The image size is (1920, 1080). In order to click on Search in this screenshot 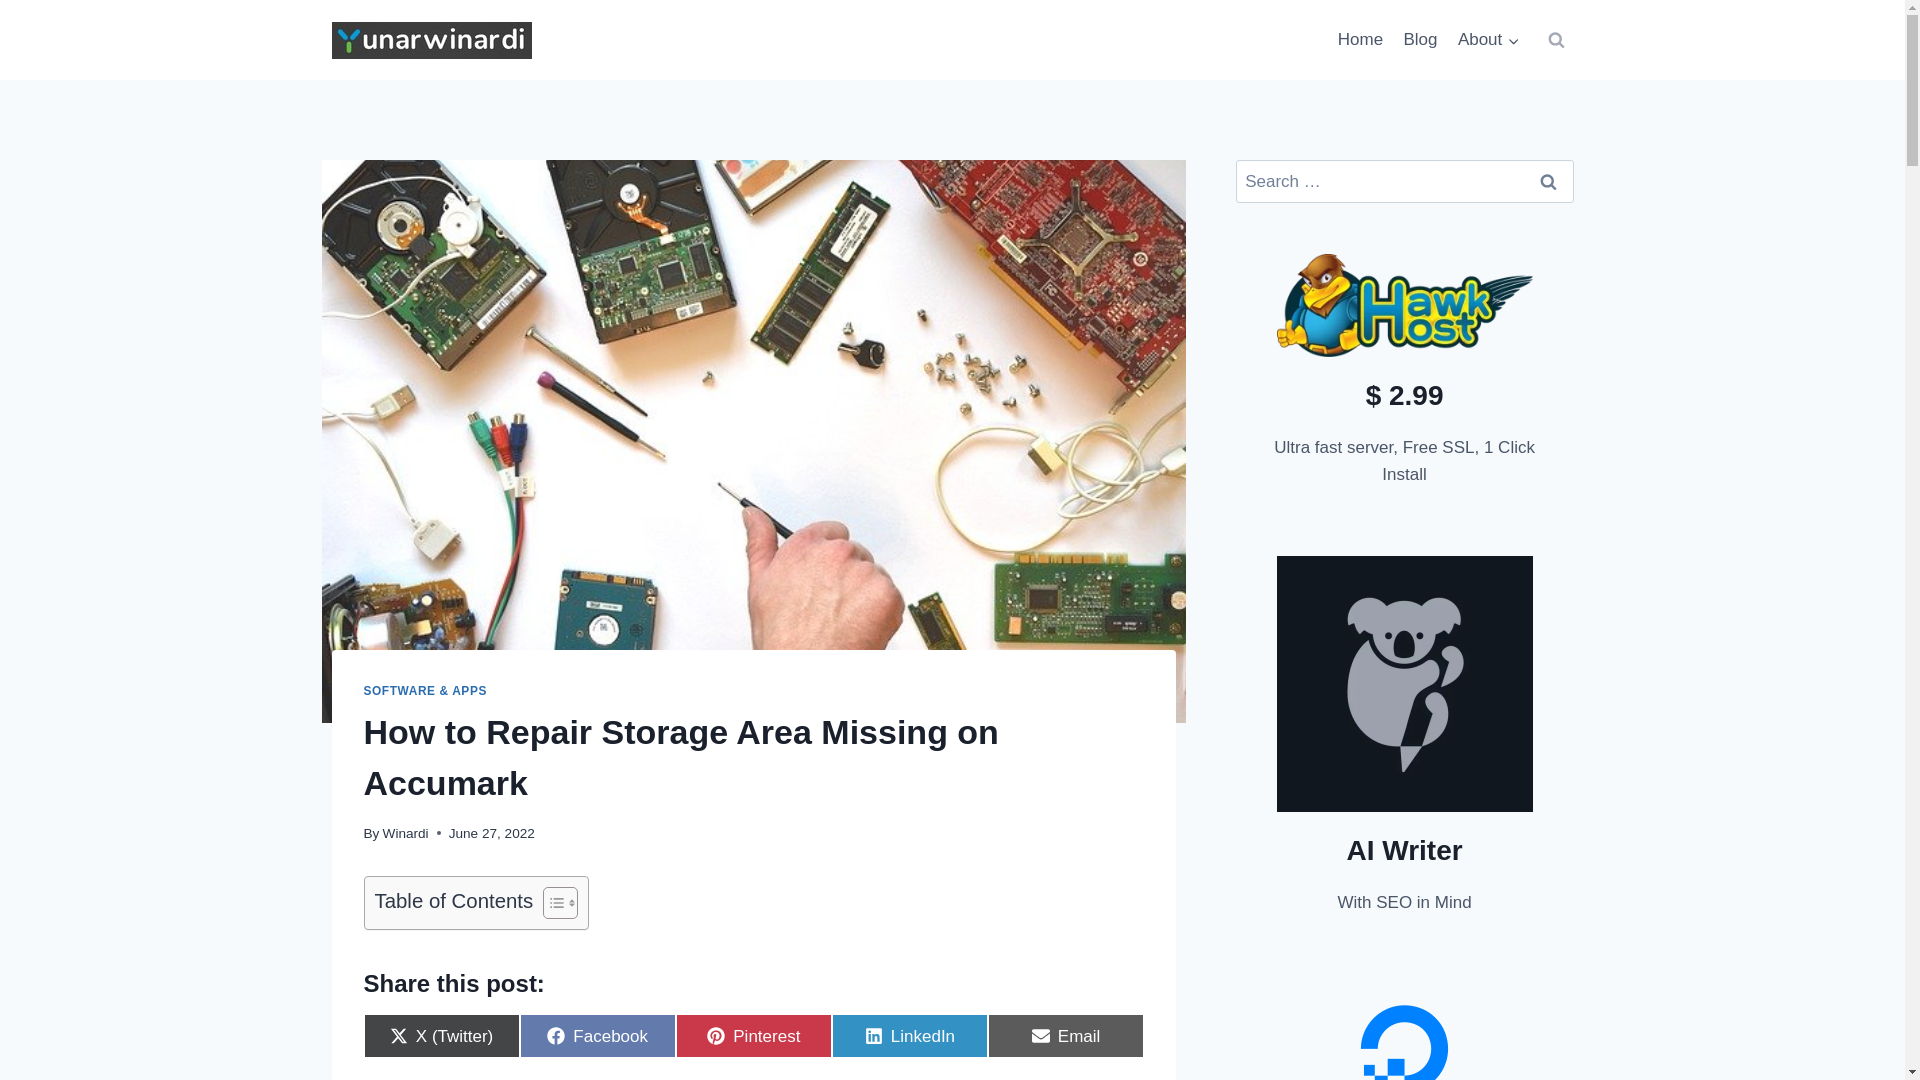, I will do `click(1360, 40)`.